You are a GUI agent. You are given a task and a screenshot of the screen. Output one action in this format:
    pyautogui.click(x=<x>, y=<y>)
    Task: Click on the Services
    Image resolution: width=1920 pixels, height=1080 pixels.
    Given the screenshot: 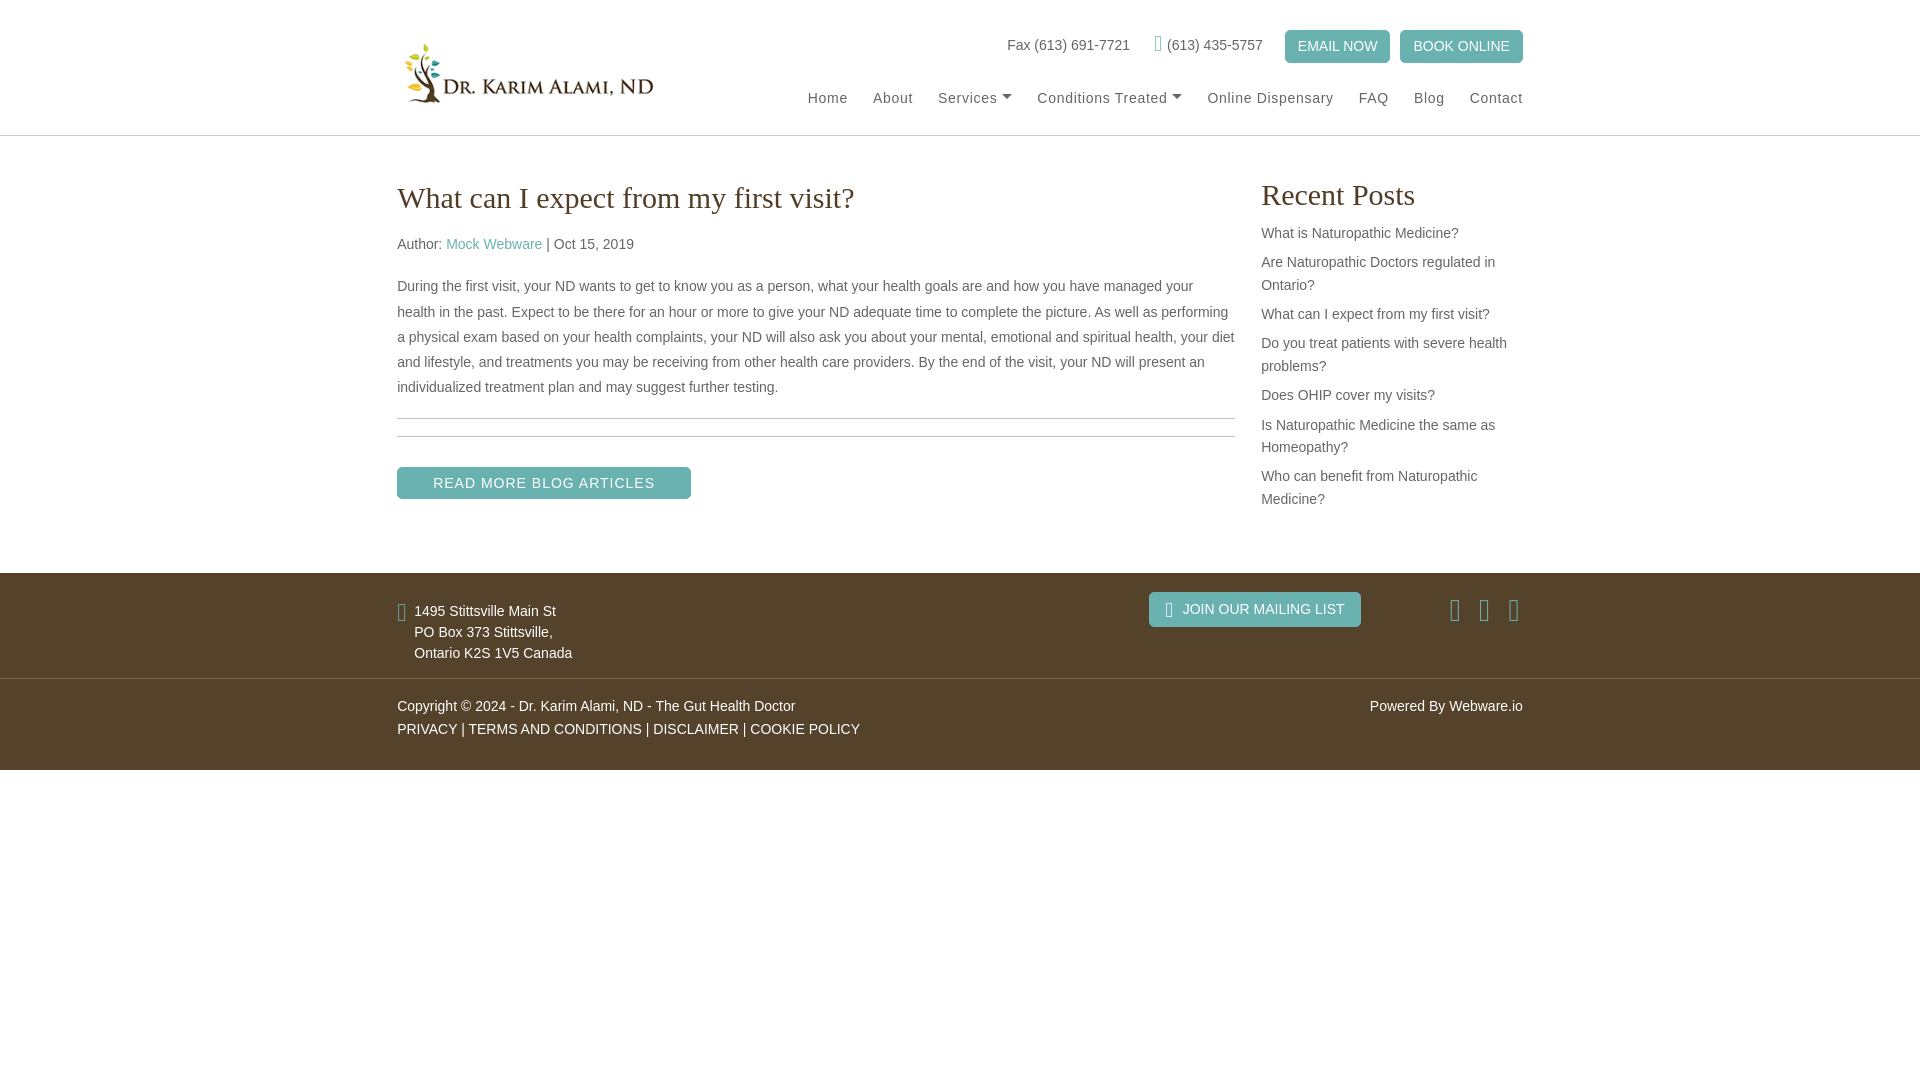 What is the action you would take?
    pyautogui.click(x=962, y=98)
    